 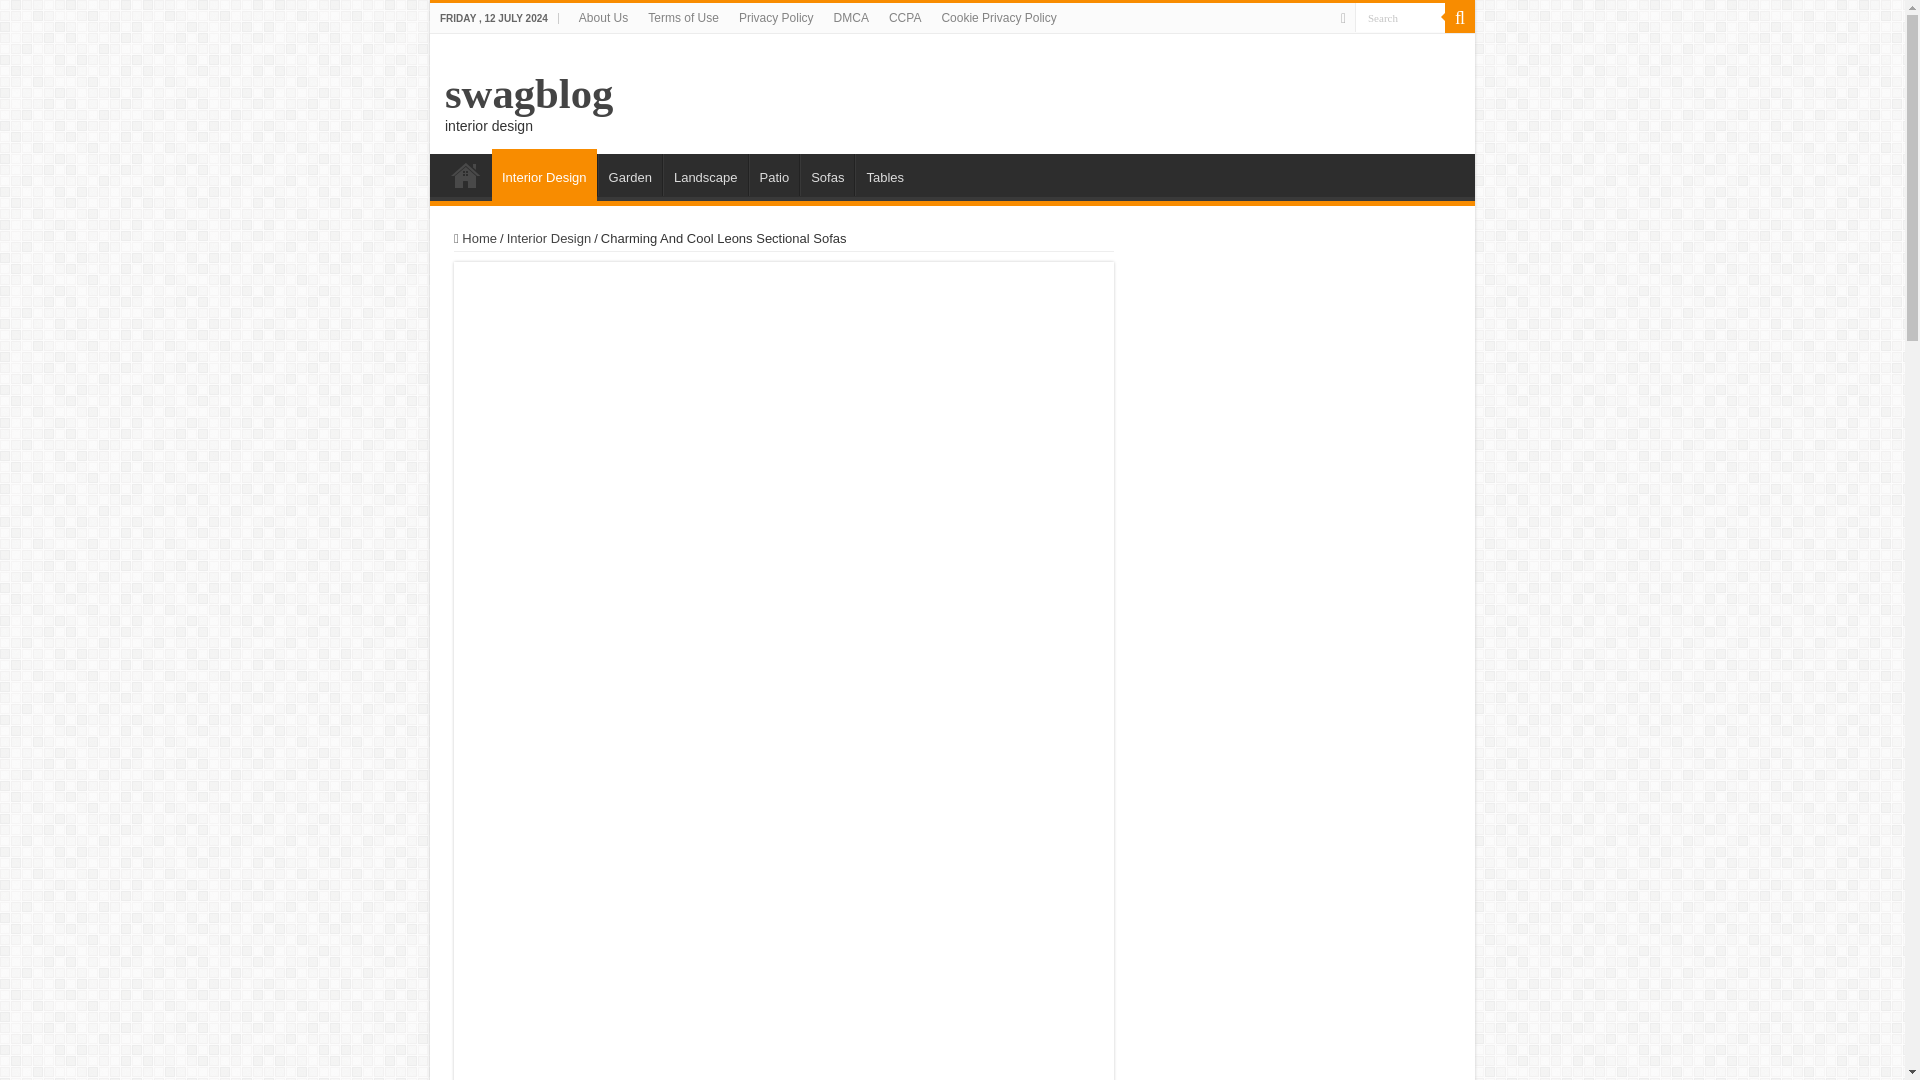 What do you see at coordinates (1400, 18) in the screenshot?
I see `Search` at bounding box center [1400, 18].